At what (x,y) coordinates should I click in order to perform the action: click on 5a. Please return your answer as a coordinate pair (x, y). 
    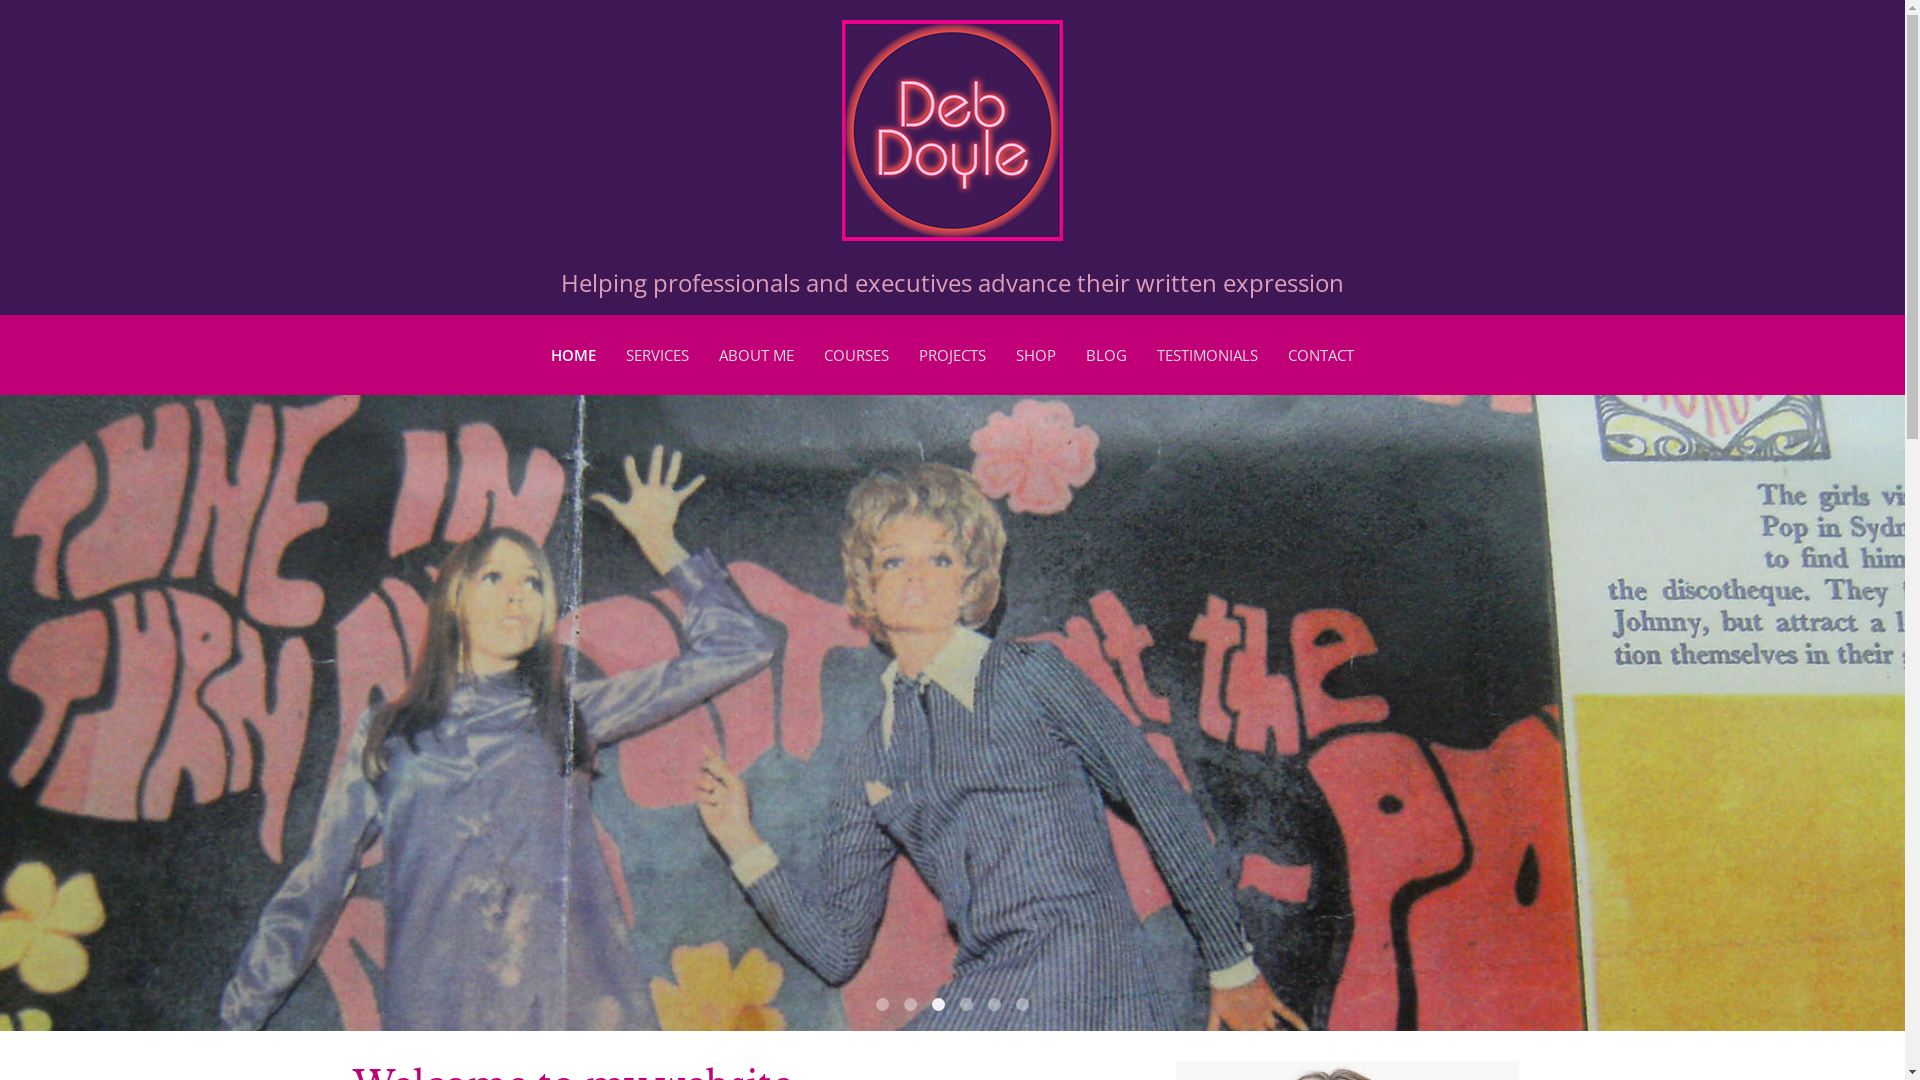
    Looking at the image, I should click on (994, 1004).